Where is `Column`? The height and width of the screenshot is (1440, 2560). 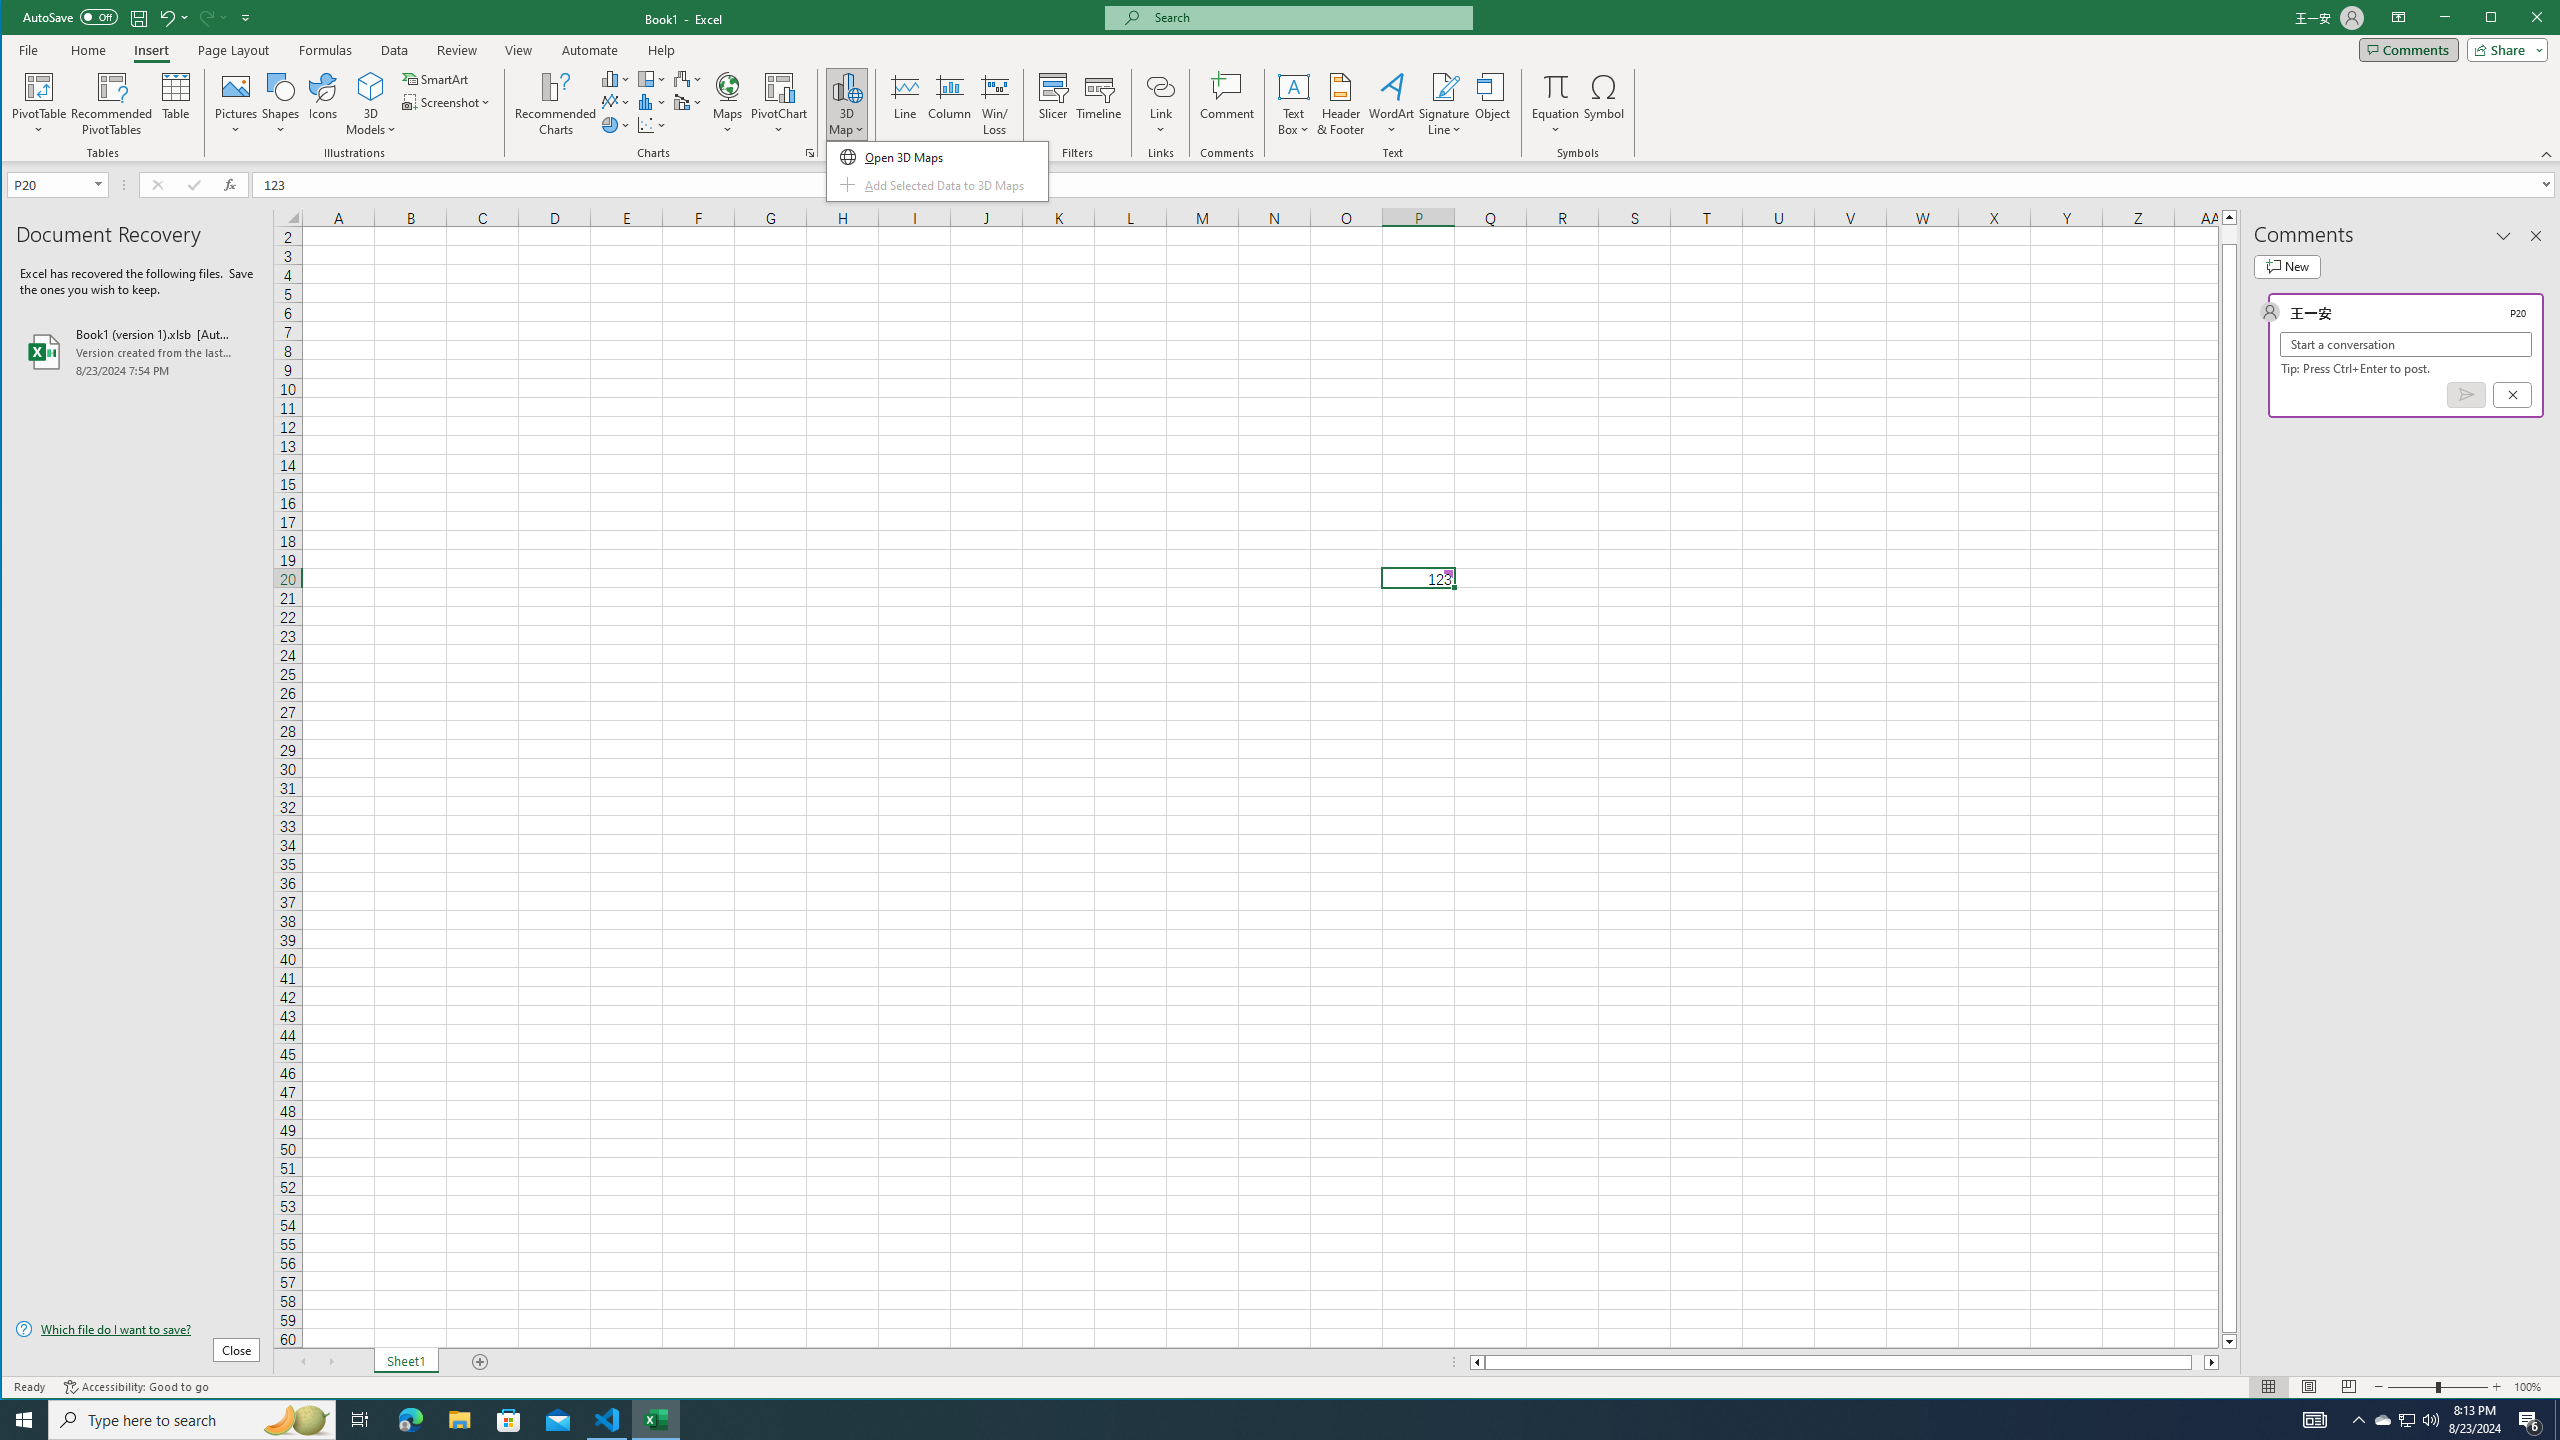 Column is located at coordinates (949, 104).